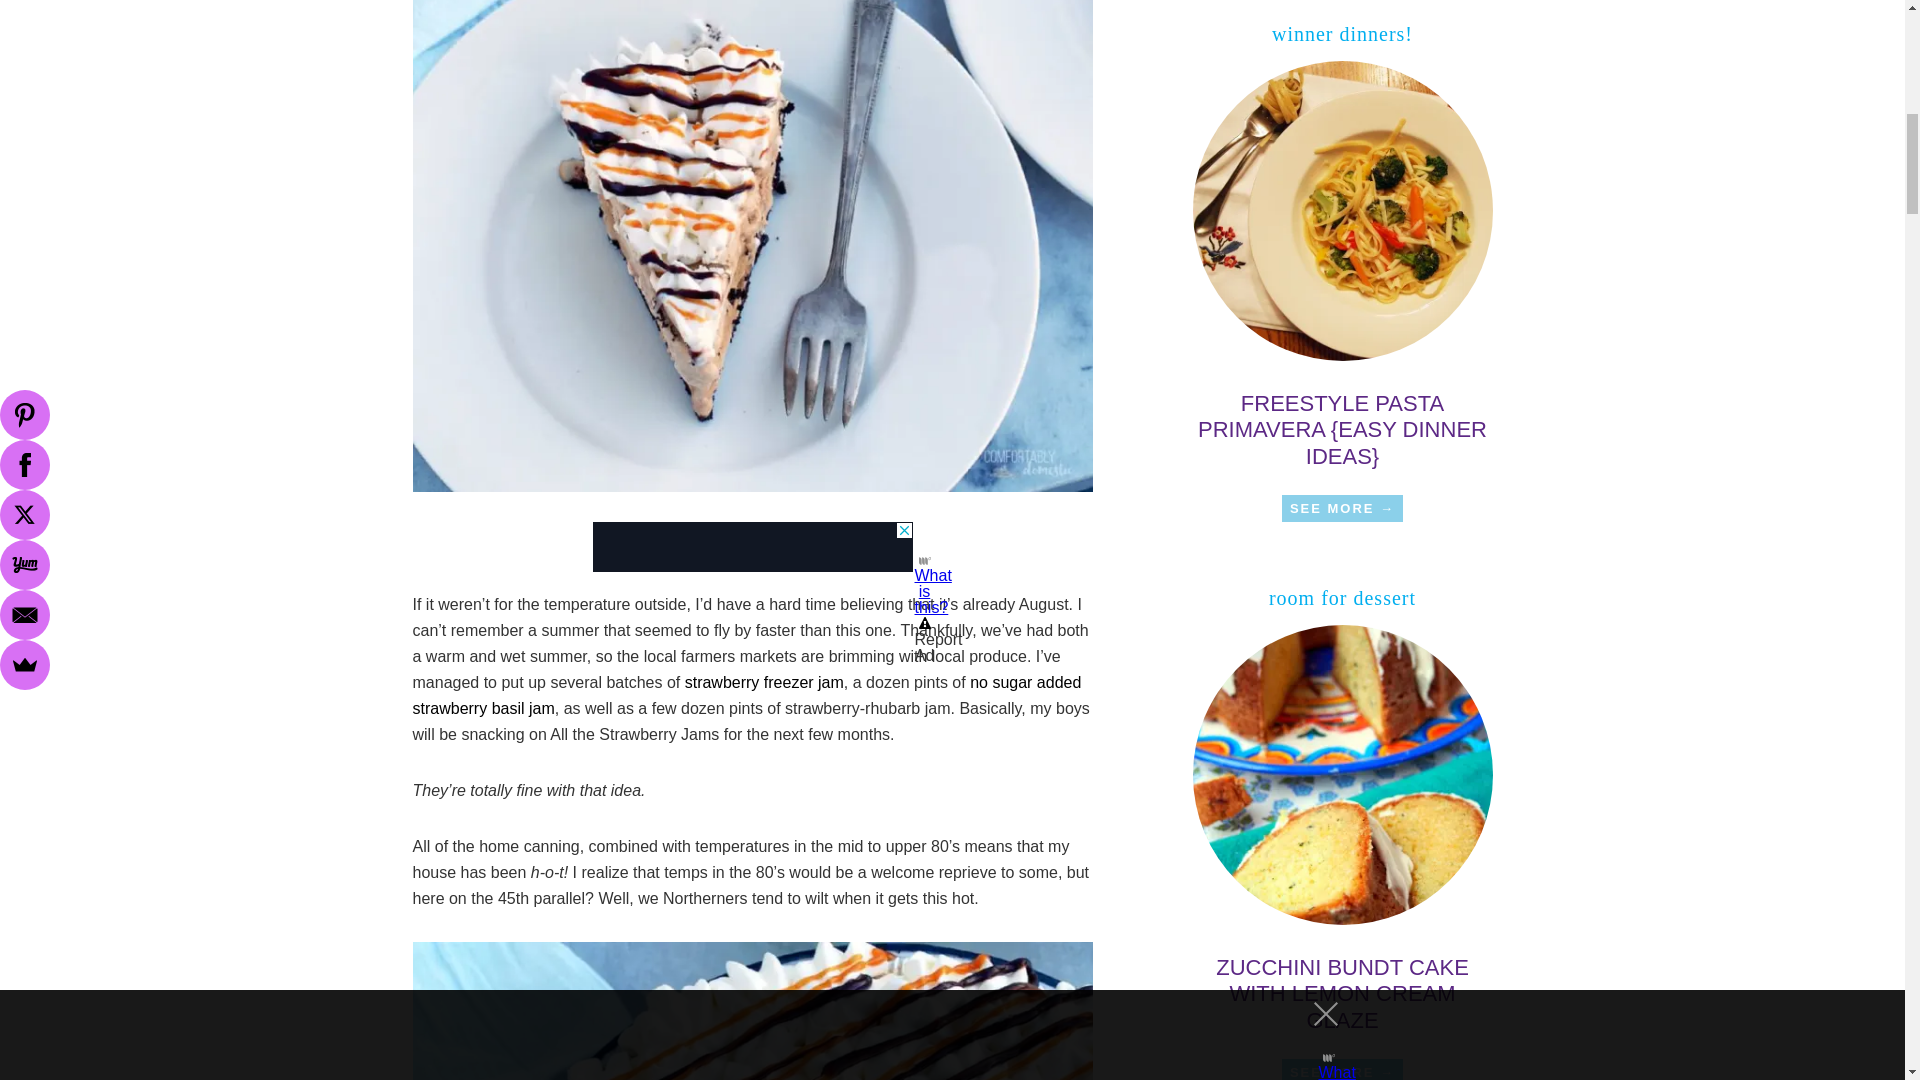 The height and width of the screenshot is (1080, 1920). Describe the element at coordinates (1342, 779) in the screenshot. I see `Zucchini Bundt Cake with Lemon Cream Glaze` at that location.